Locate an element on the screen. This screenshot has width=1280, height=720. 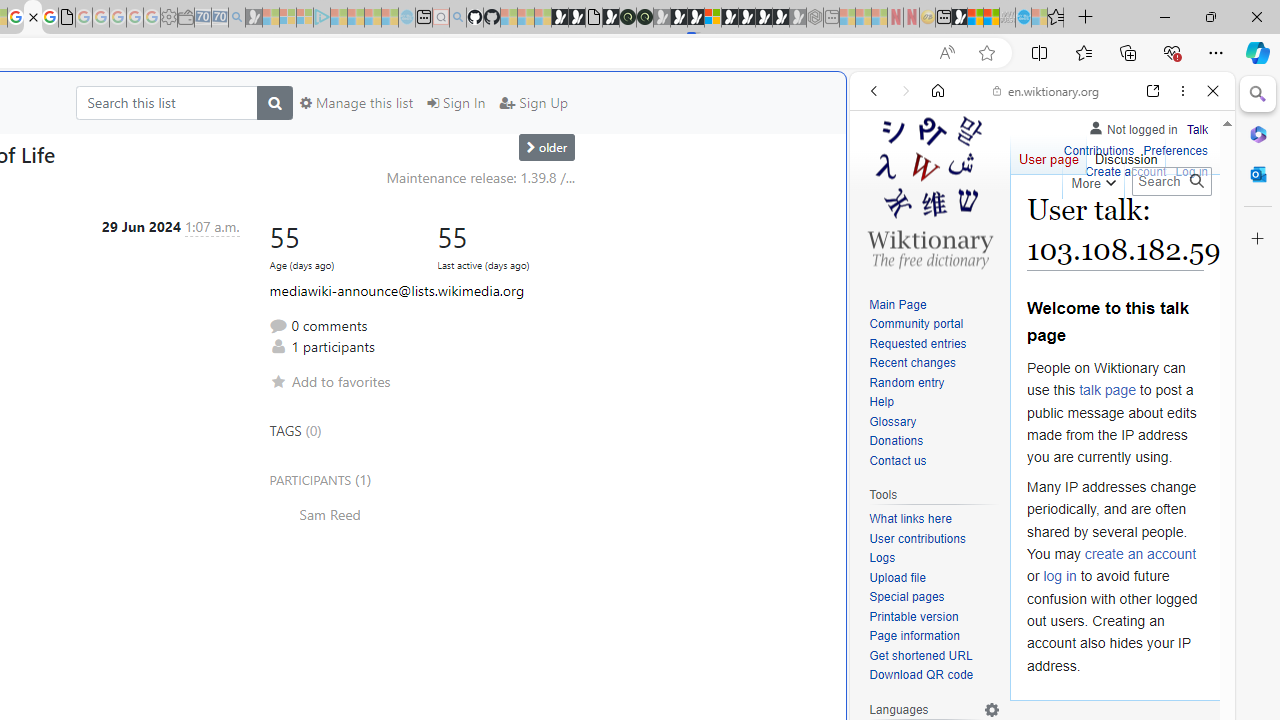
talk page is located at coordinates (1108, 390).